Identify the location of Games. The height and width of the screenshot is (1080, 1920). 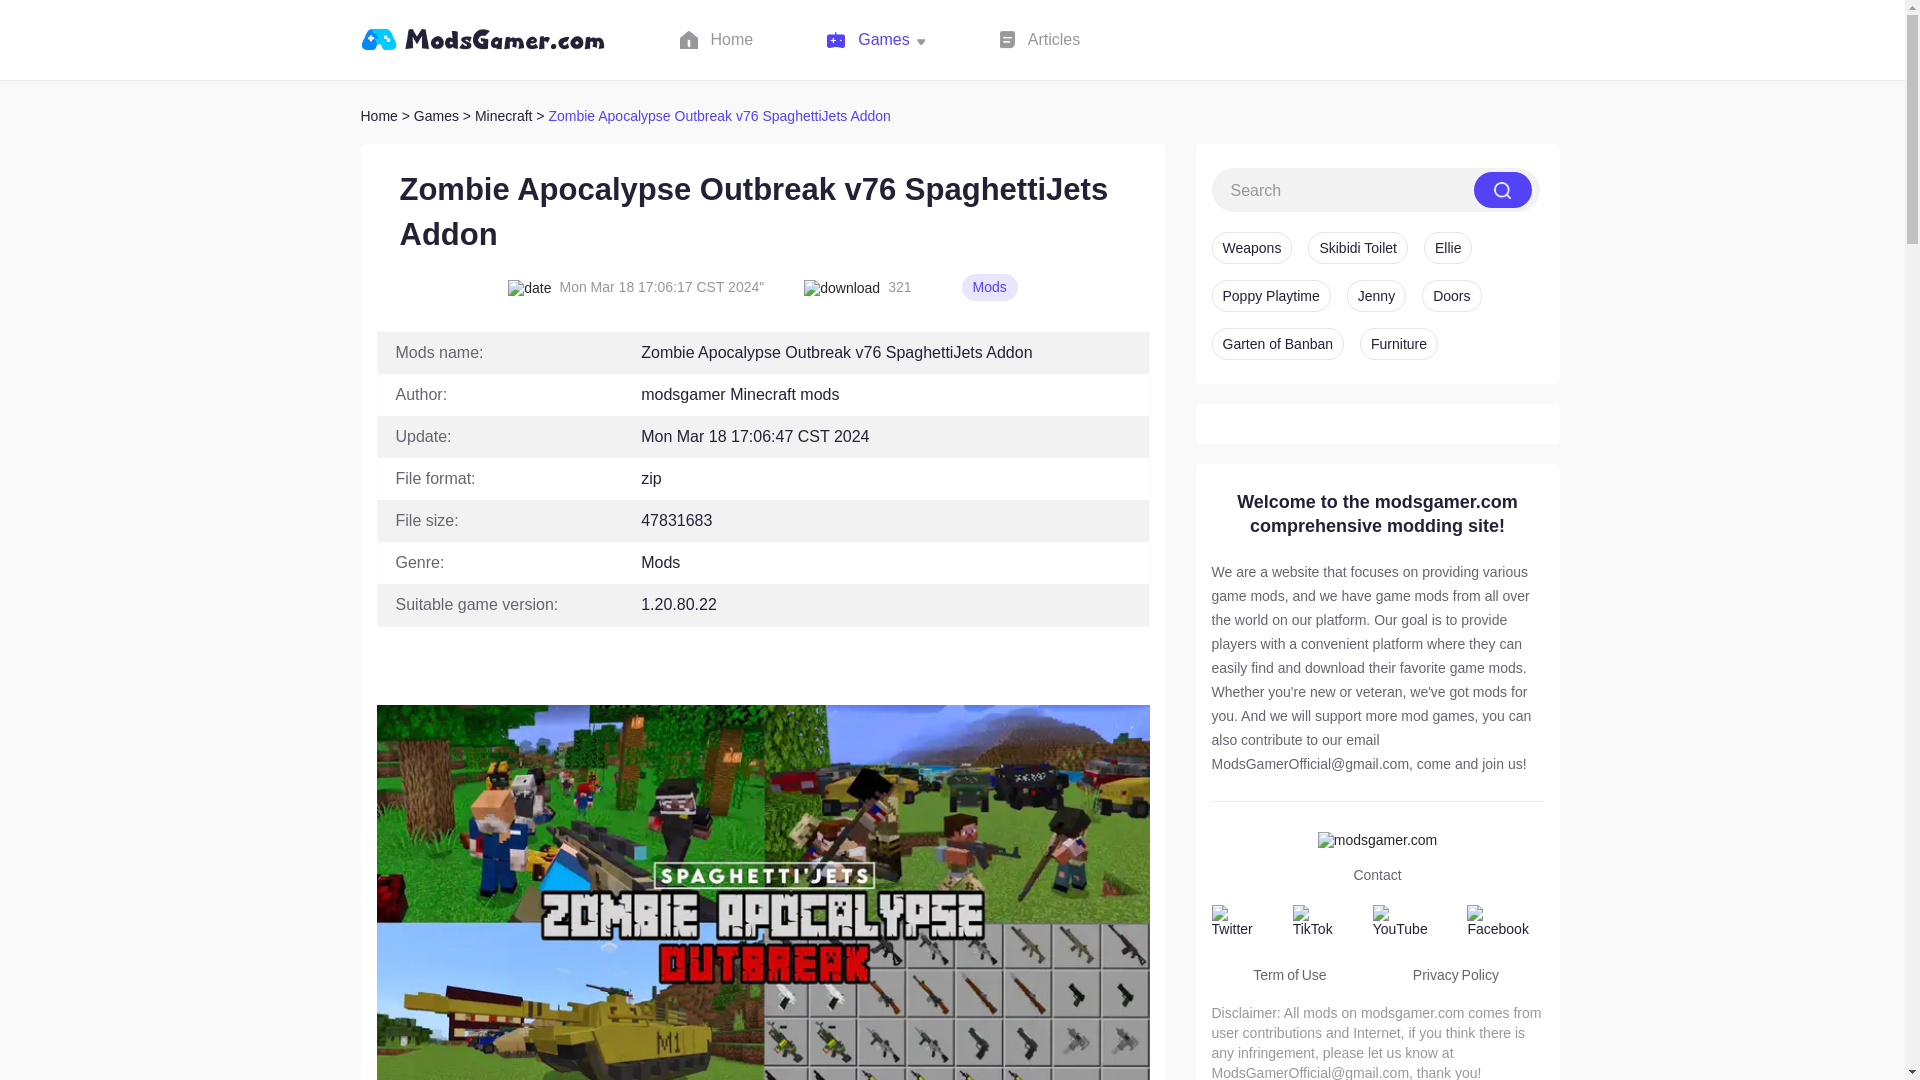
(876, 40).